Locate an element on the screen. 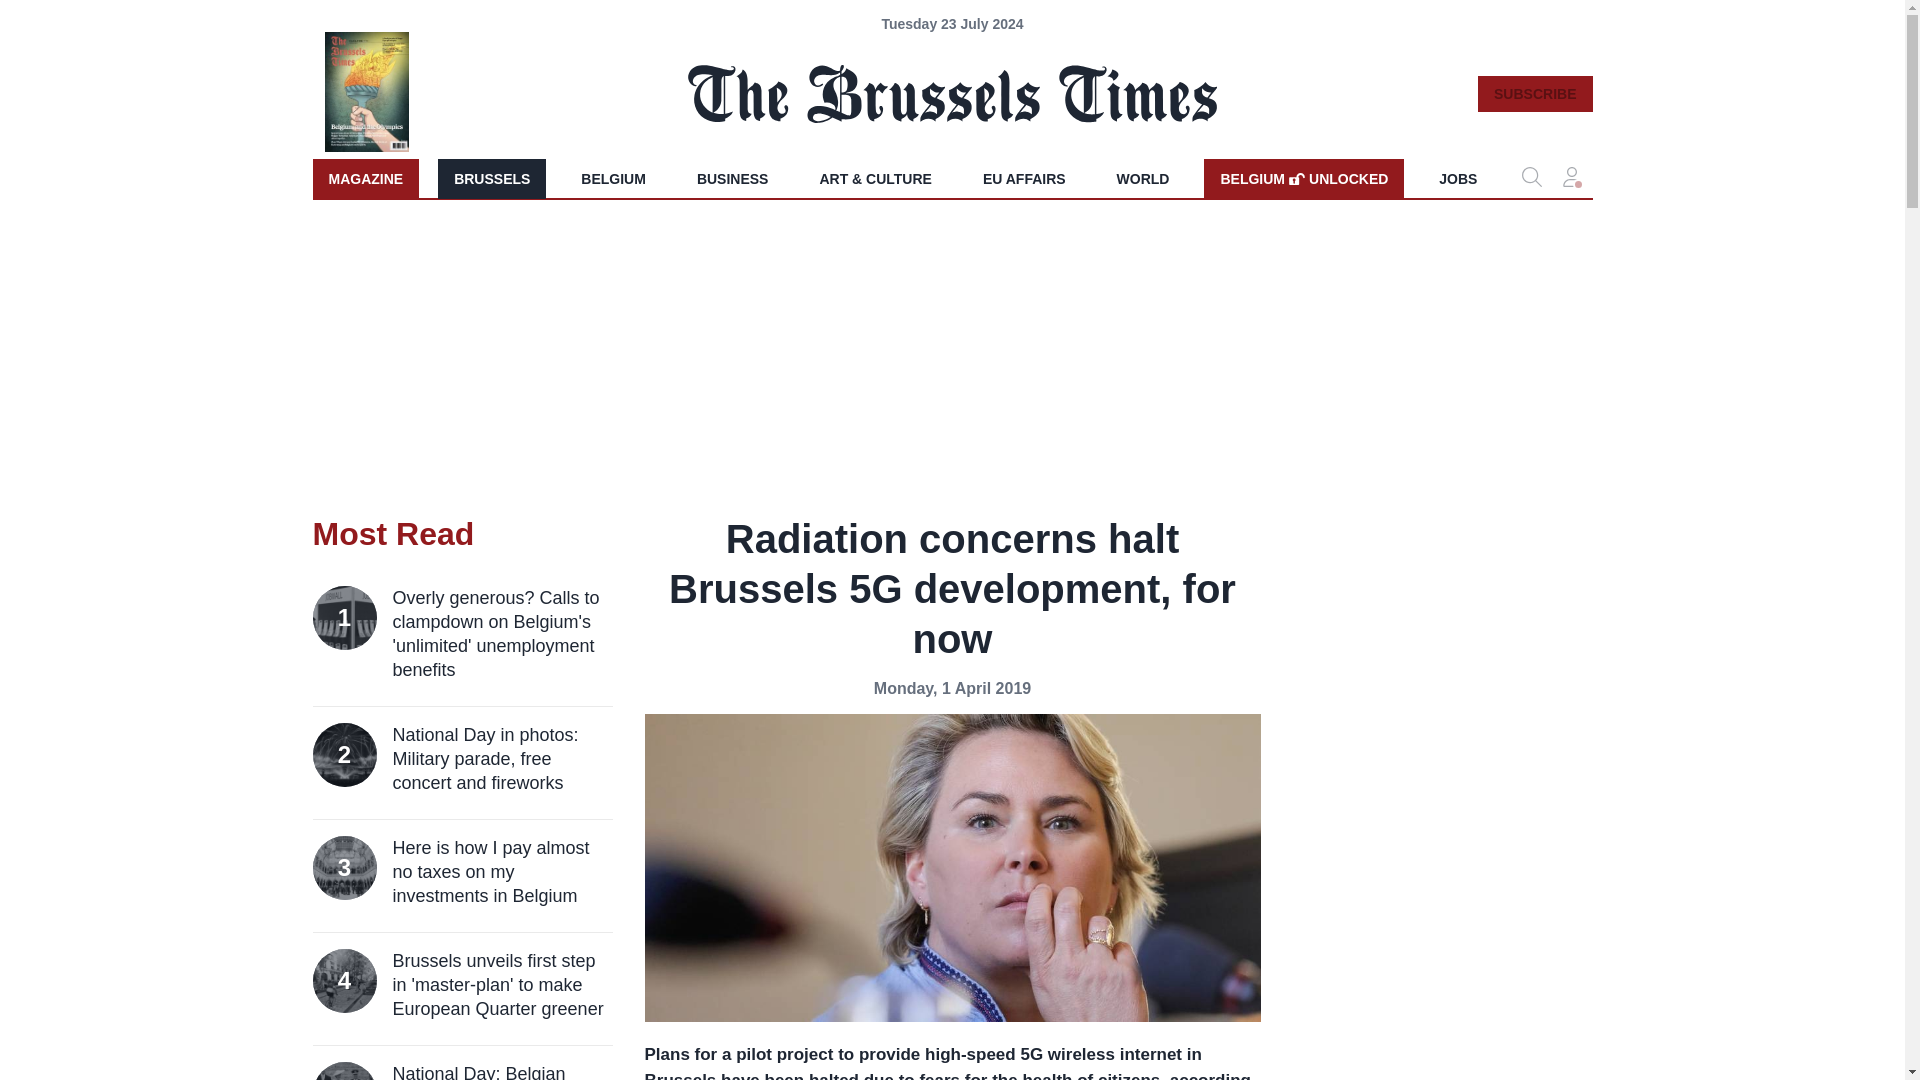 This screenshot has width=1920, height=1080. SUBSCRIBE is located at coordinates (1534, 94).